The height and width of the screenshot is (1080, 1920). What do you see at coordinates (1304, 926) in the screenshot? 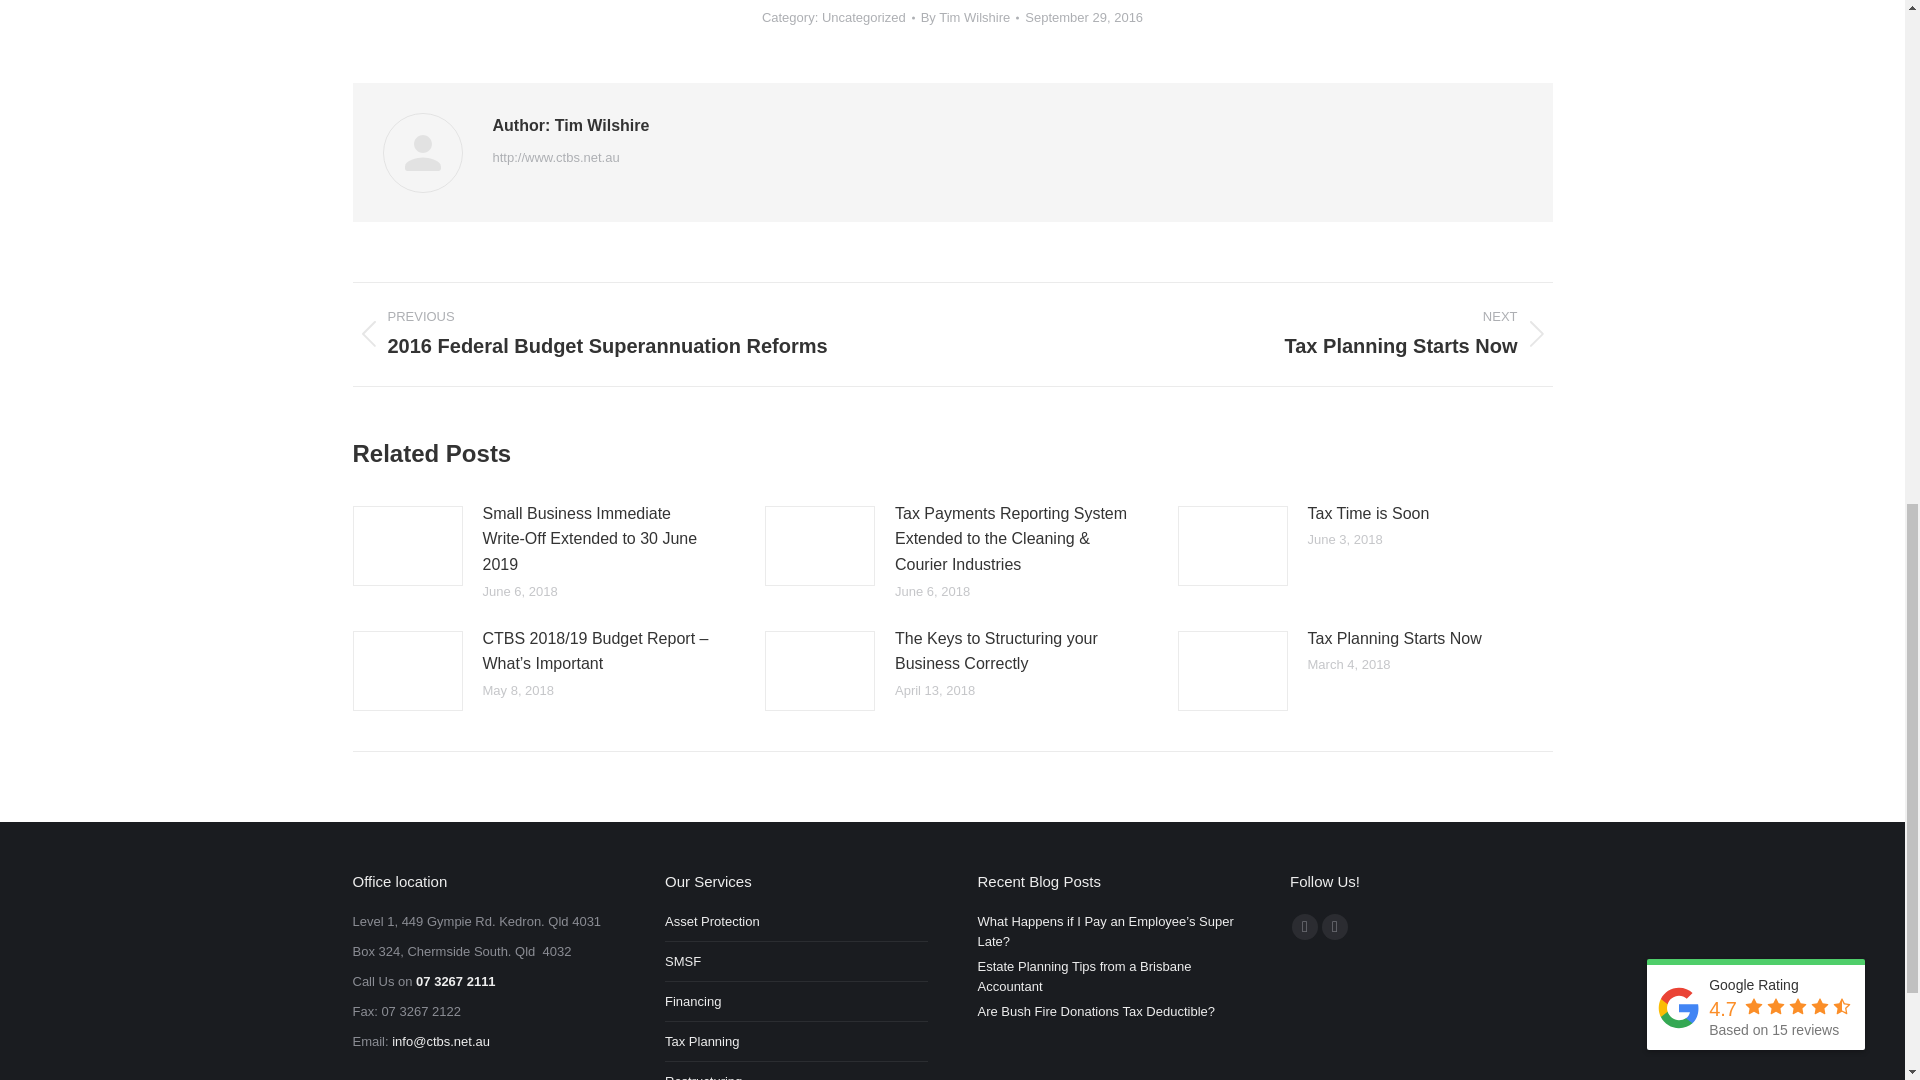
I see `Facebook page opens in new window` at bounding box center [1304, 926].